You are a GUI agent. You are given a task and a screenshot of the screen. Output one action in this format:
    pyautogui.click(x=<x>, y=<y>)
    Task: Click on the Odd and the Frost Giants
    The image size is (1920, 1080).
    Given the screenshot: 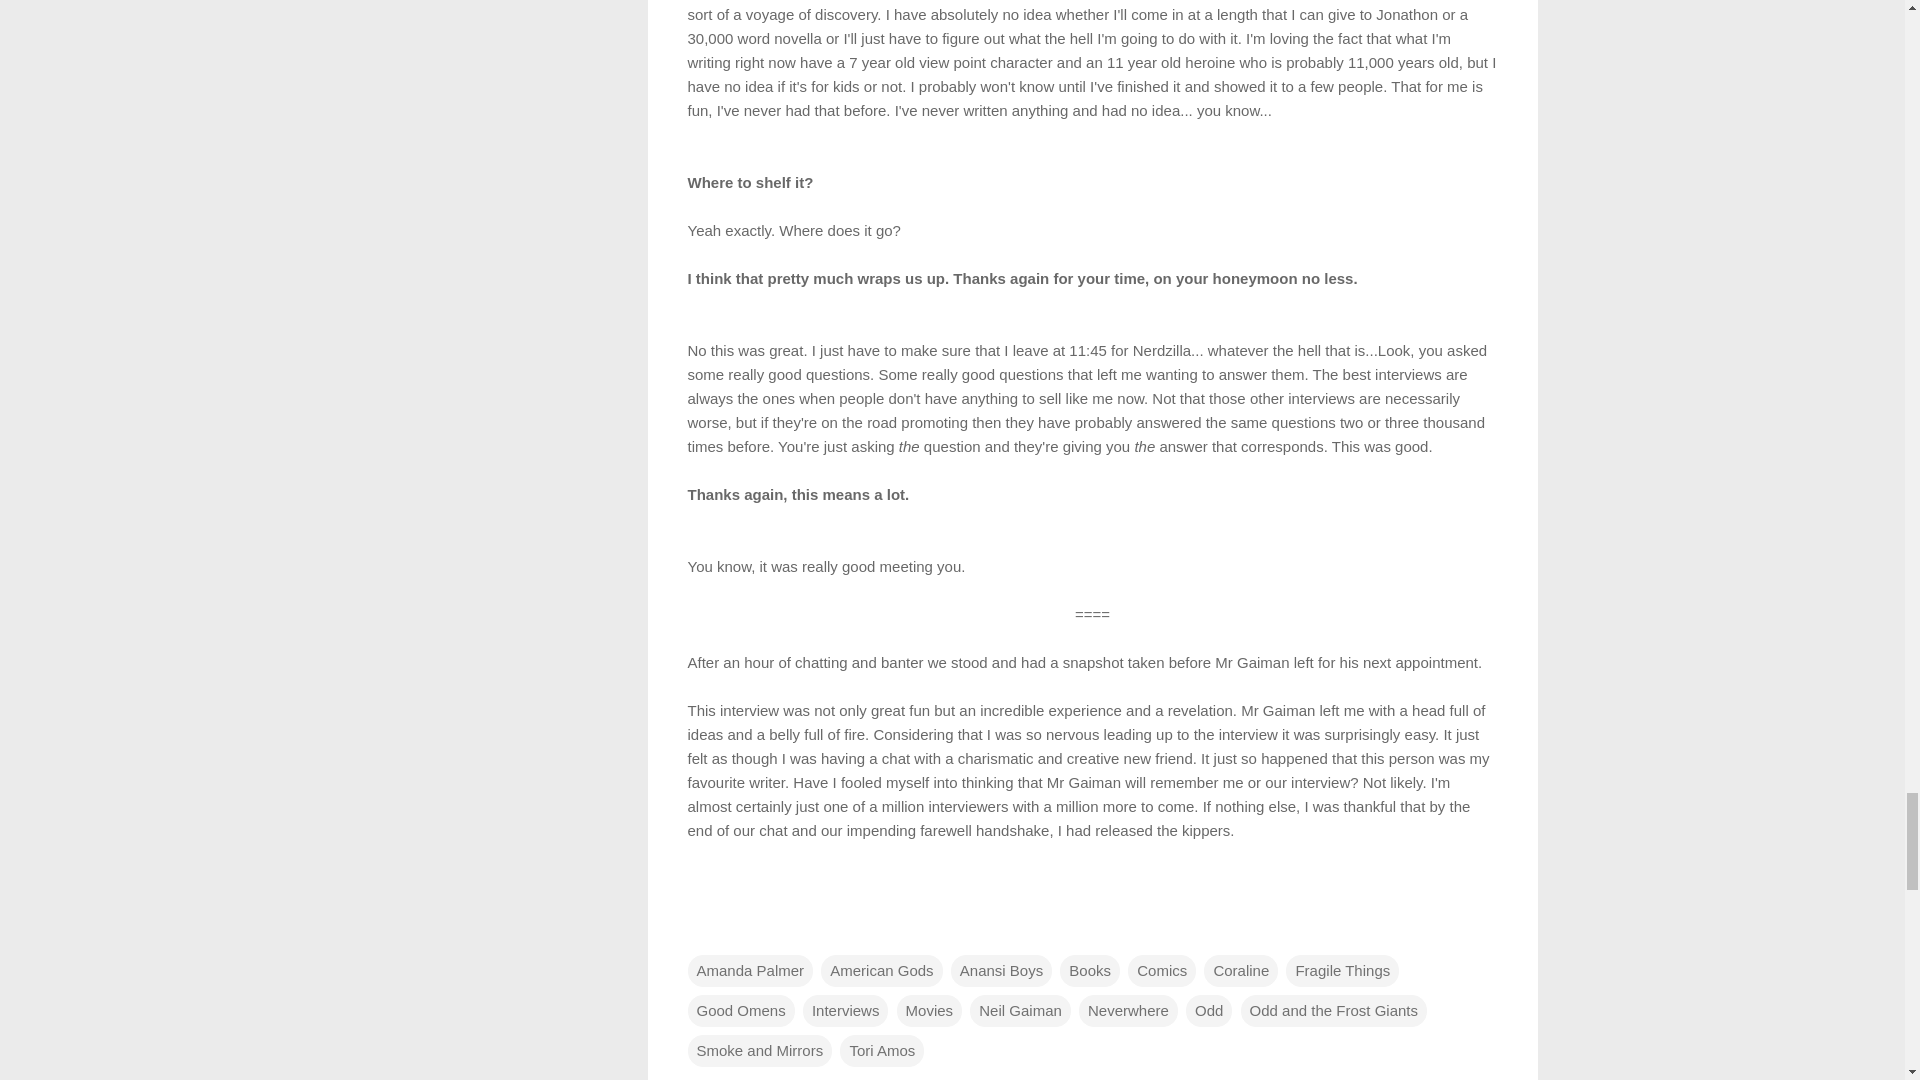 What is the action you would take?
    pyautogui.click(x=1333, y=1010)
    